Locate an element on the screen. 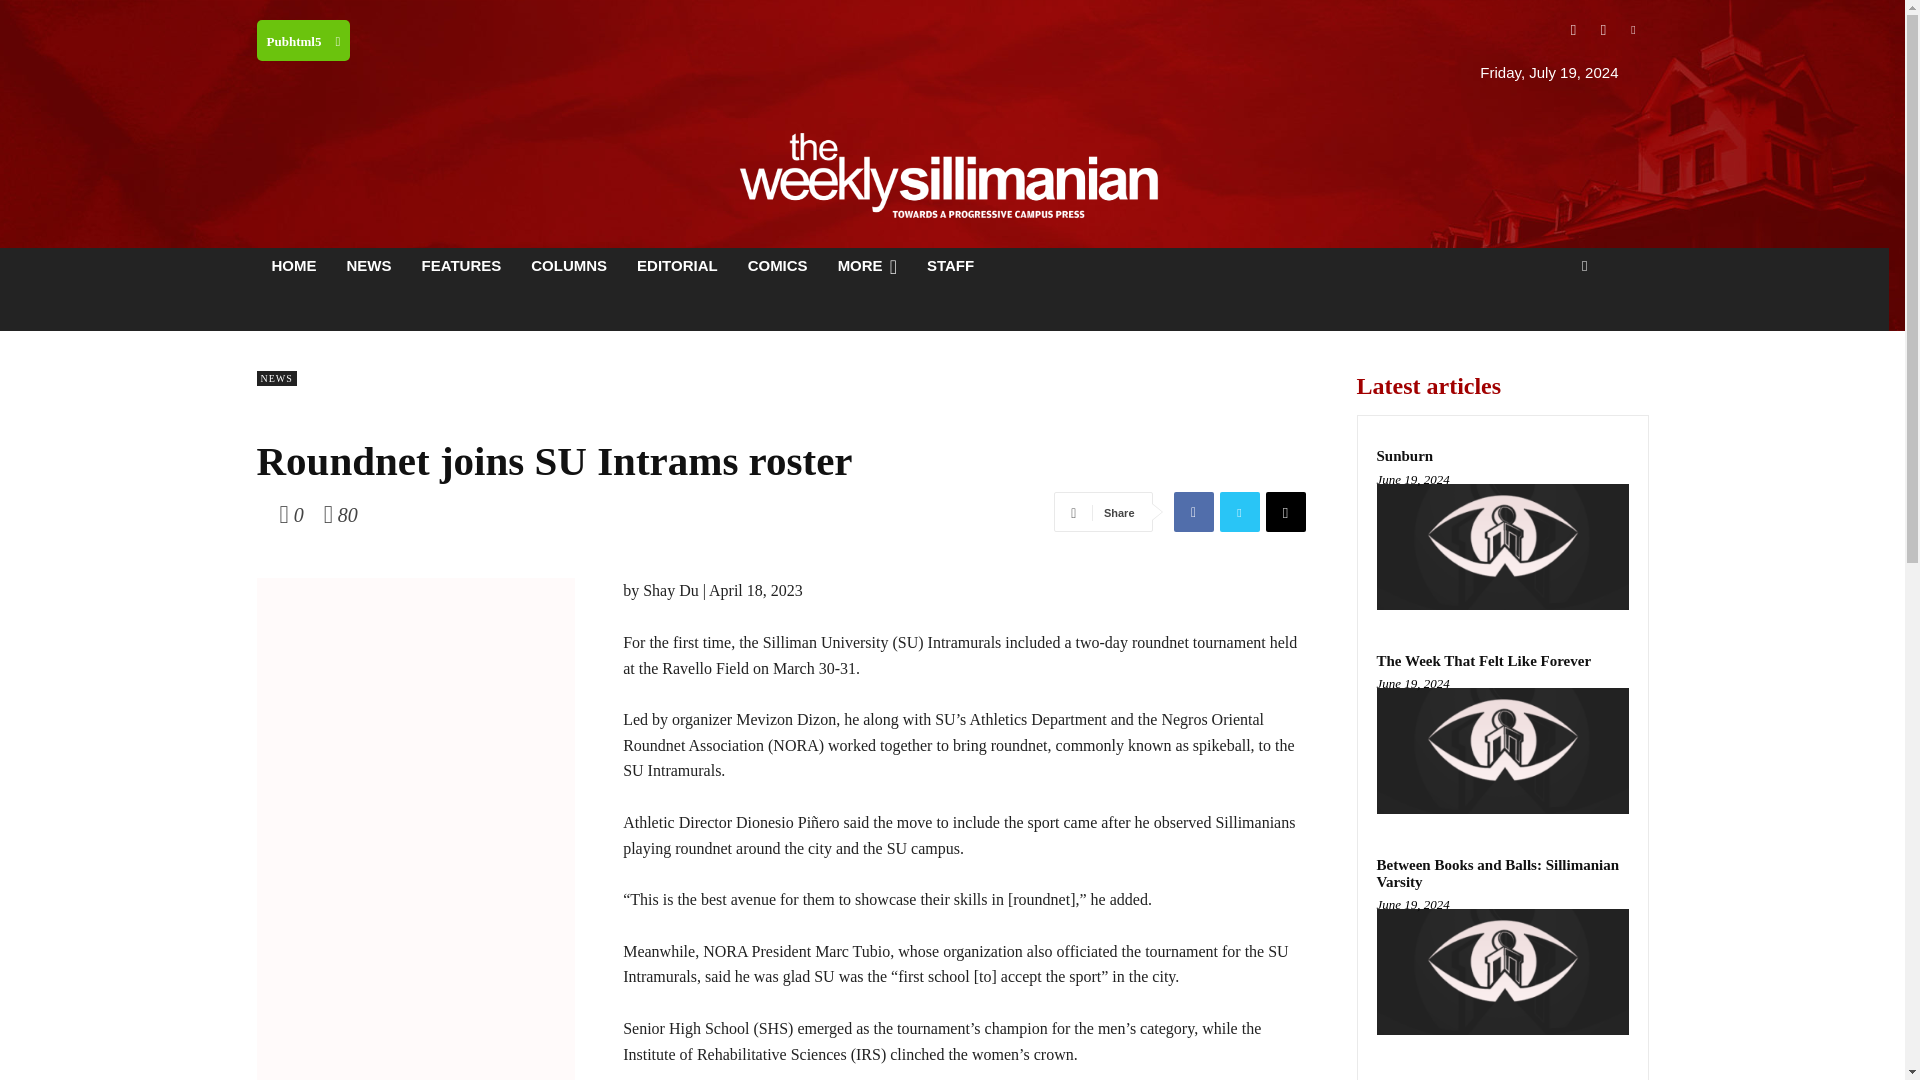 The image size is (1920, 1080). Pubhtml5 is located at coordinates (302, 40).